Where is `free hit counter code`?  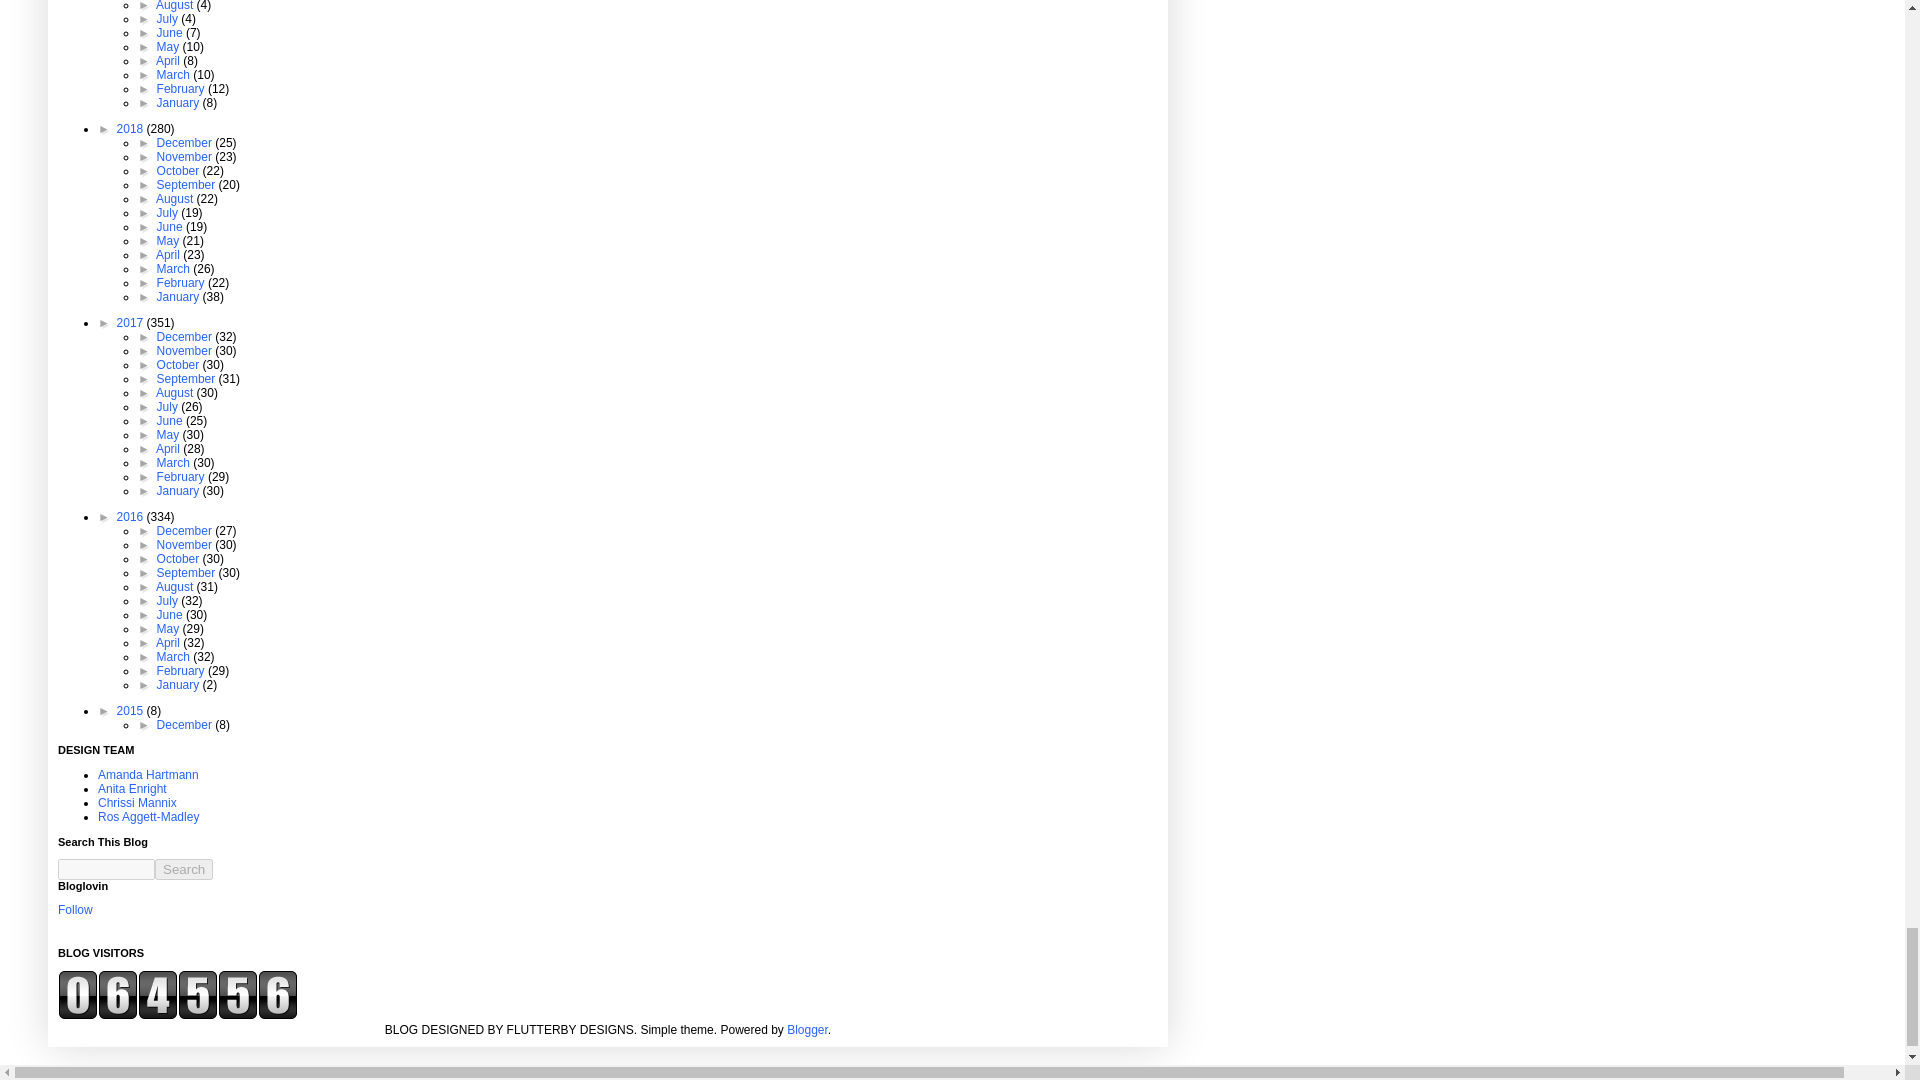 free hit counter code is located at coordinates (177, 1015).